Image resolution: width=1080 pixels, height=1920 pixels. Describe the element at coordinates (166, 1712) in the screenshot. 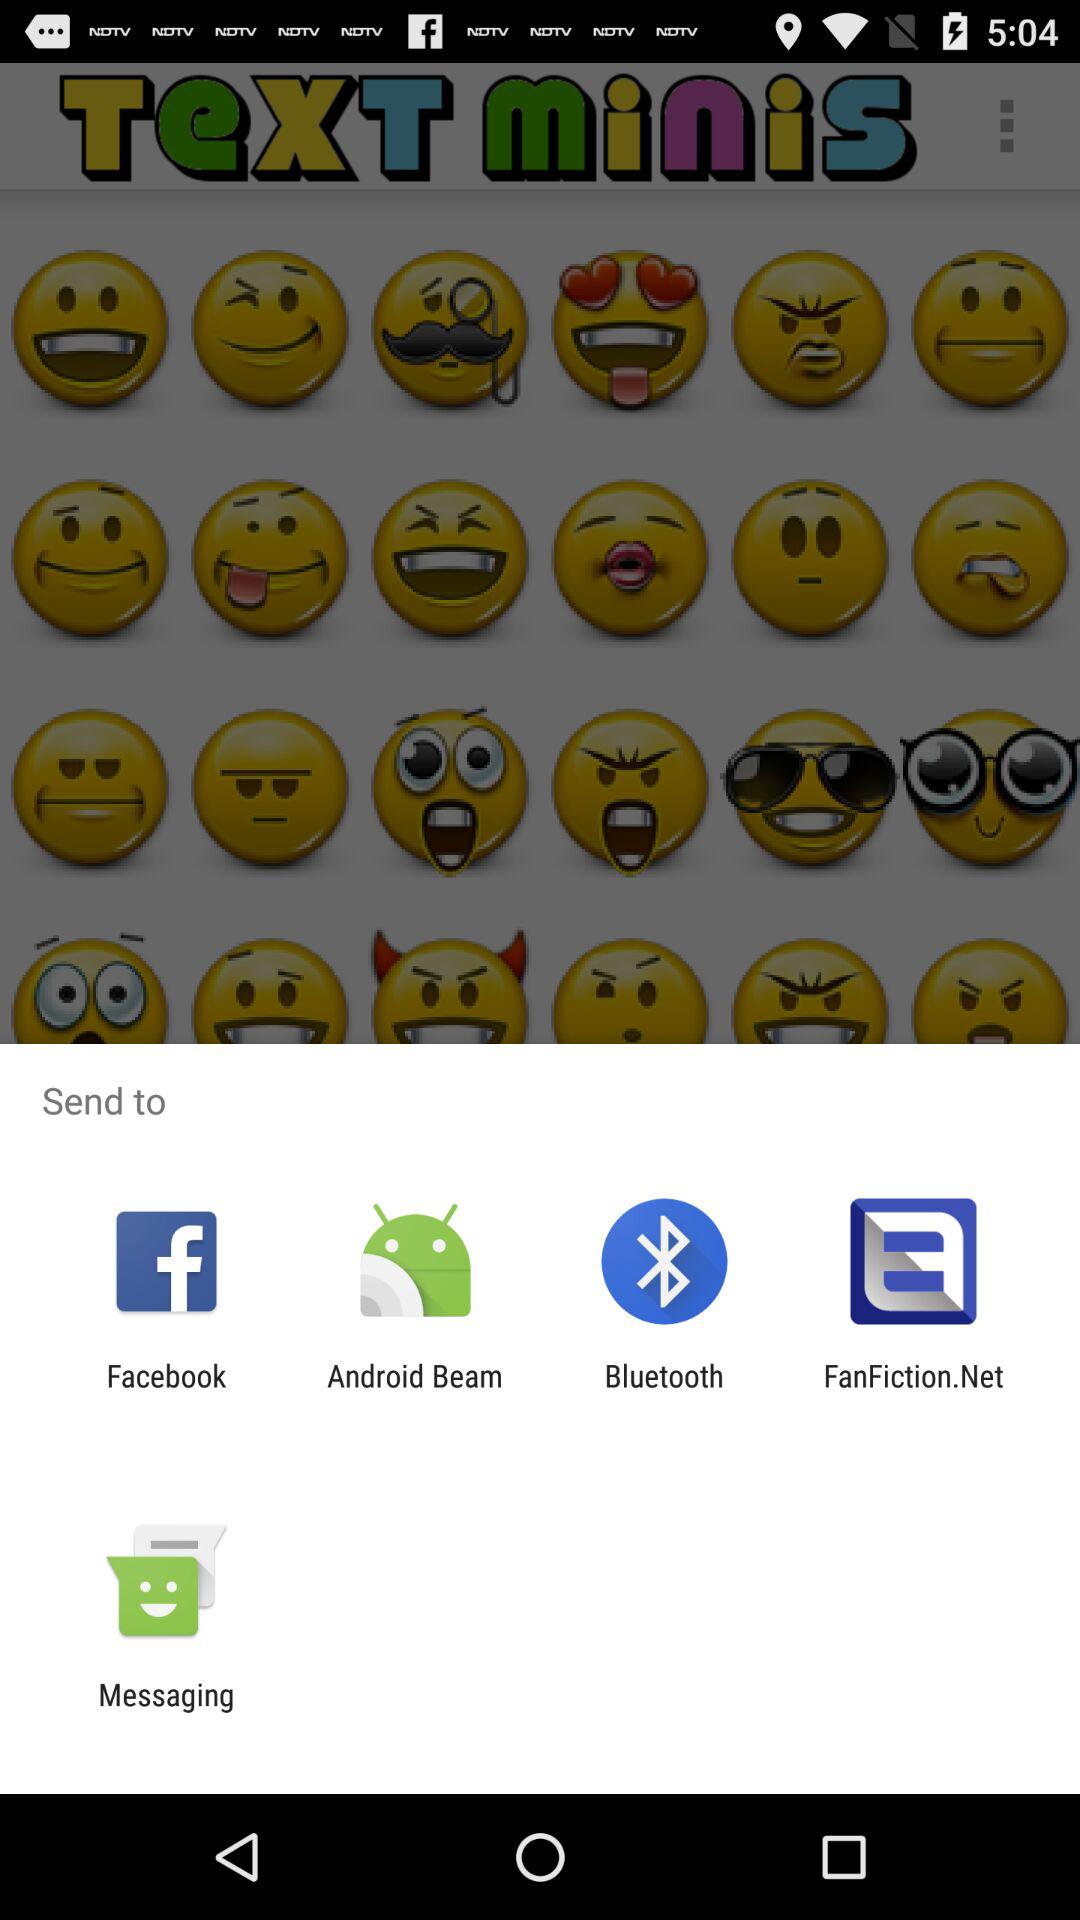

I see `launch messaging item` at that location.